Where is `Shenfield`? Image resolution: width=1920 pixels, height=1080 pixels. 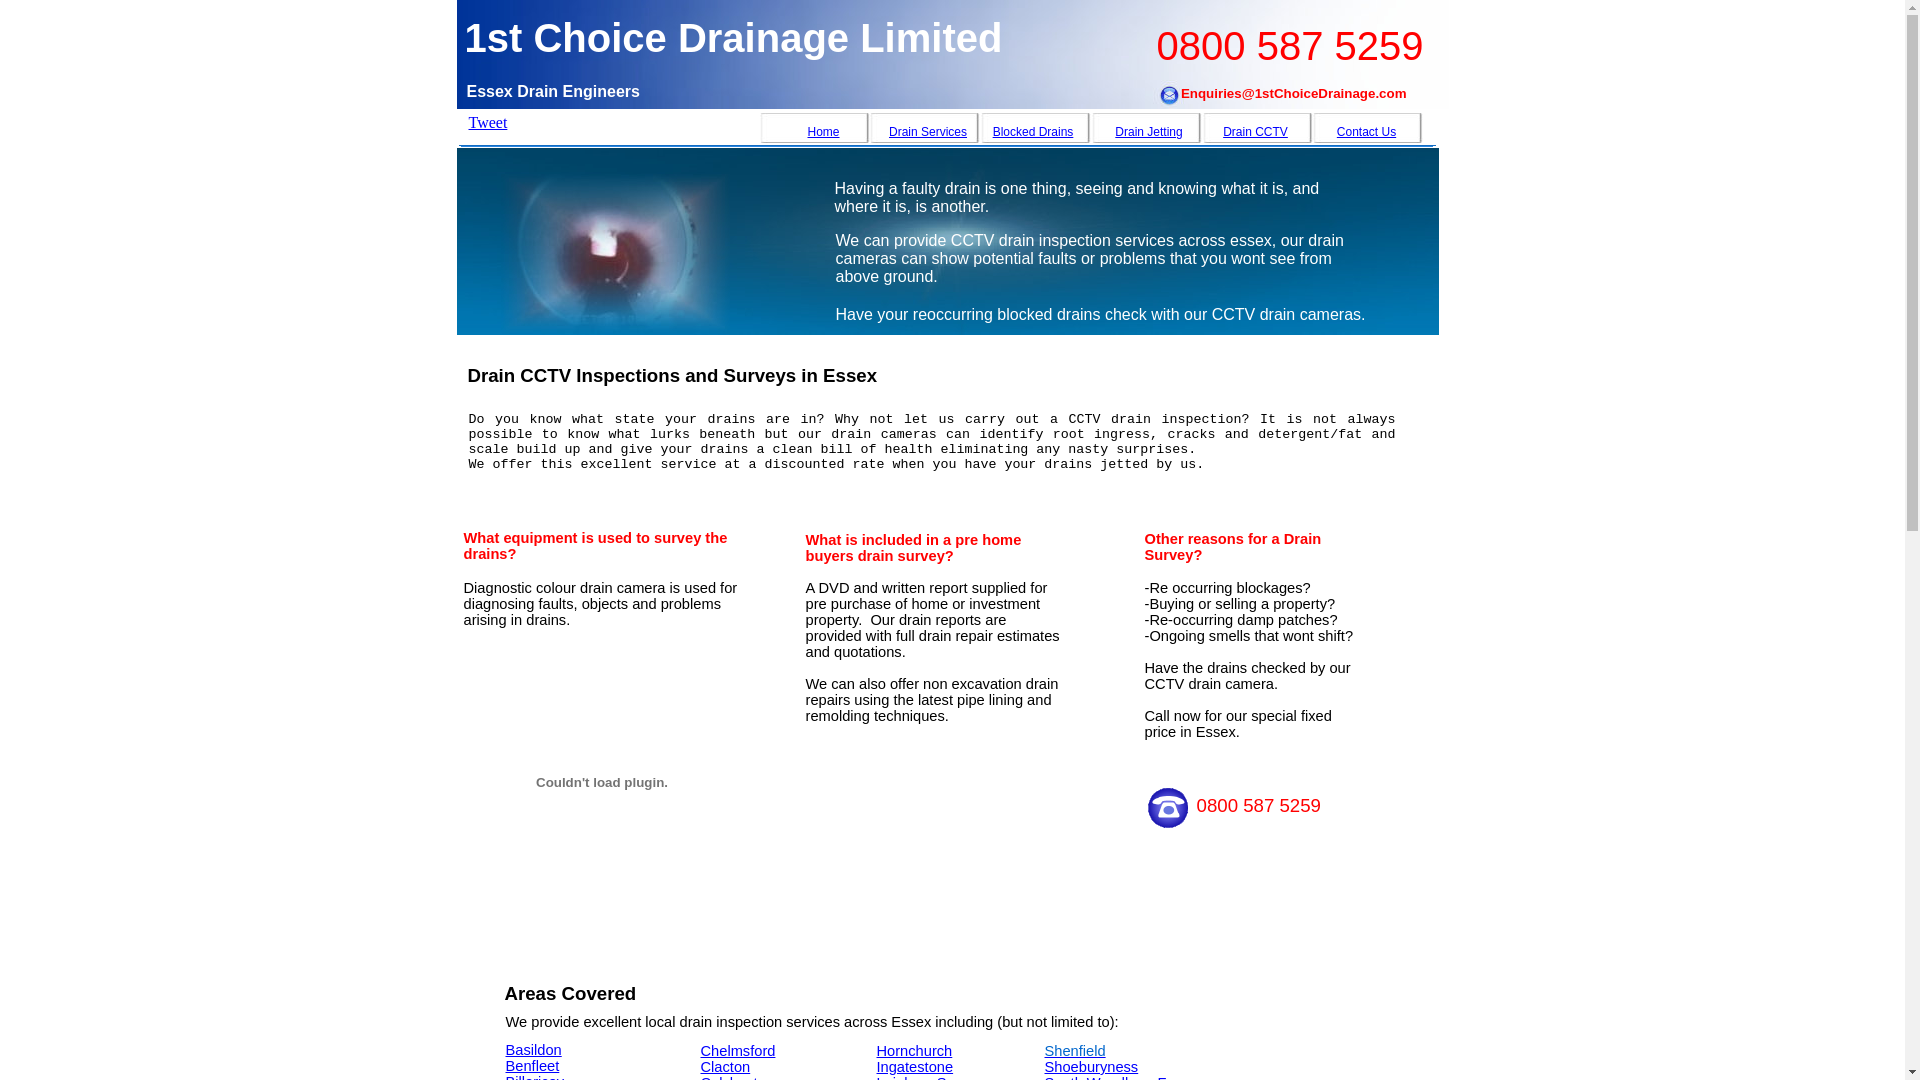
Shenfield is located at coordinates (1074, 1051).